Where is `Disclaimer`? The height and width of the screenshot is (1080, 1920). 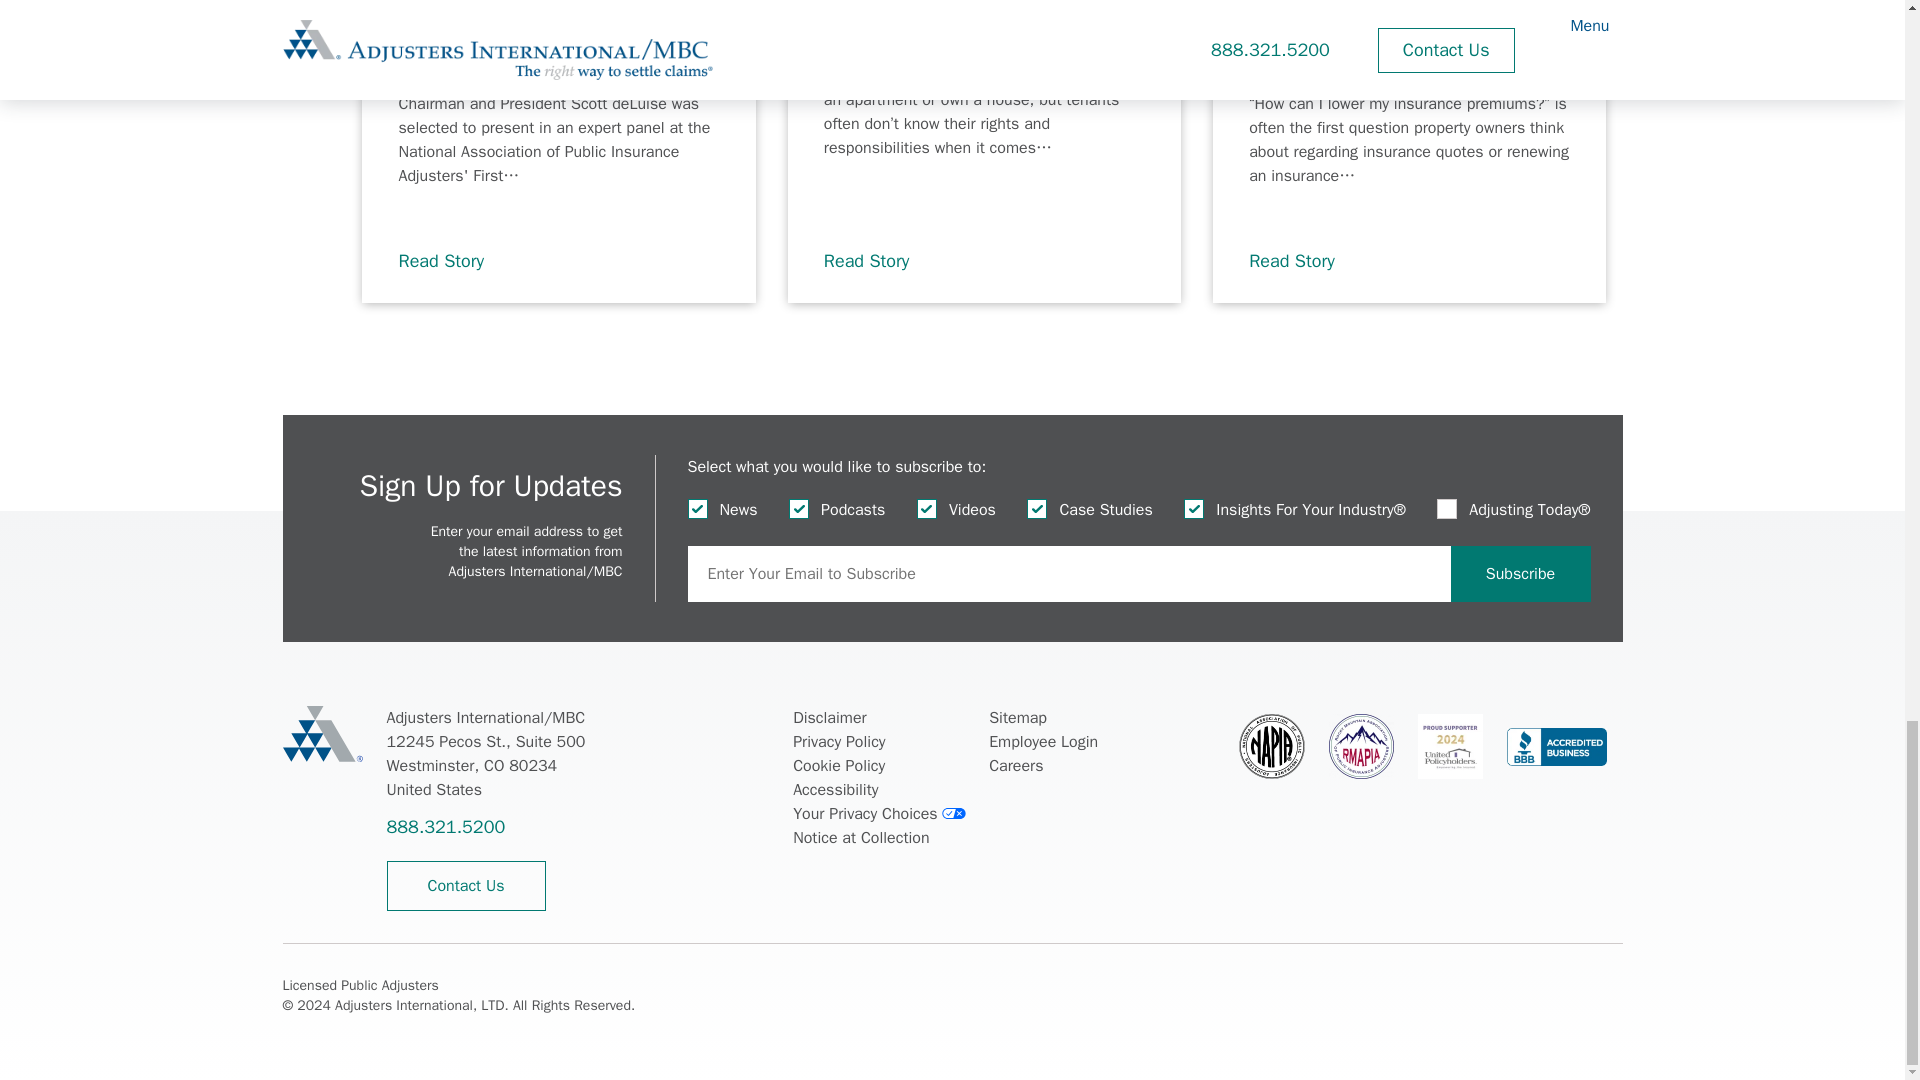
Disclaimer is located at coordinates (828, 718).